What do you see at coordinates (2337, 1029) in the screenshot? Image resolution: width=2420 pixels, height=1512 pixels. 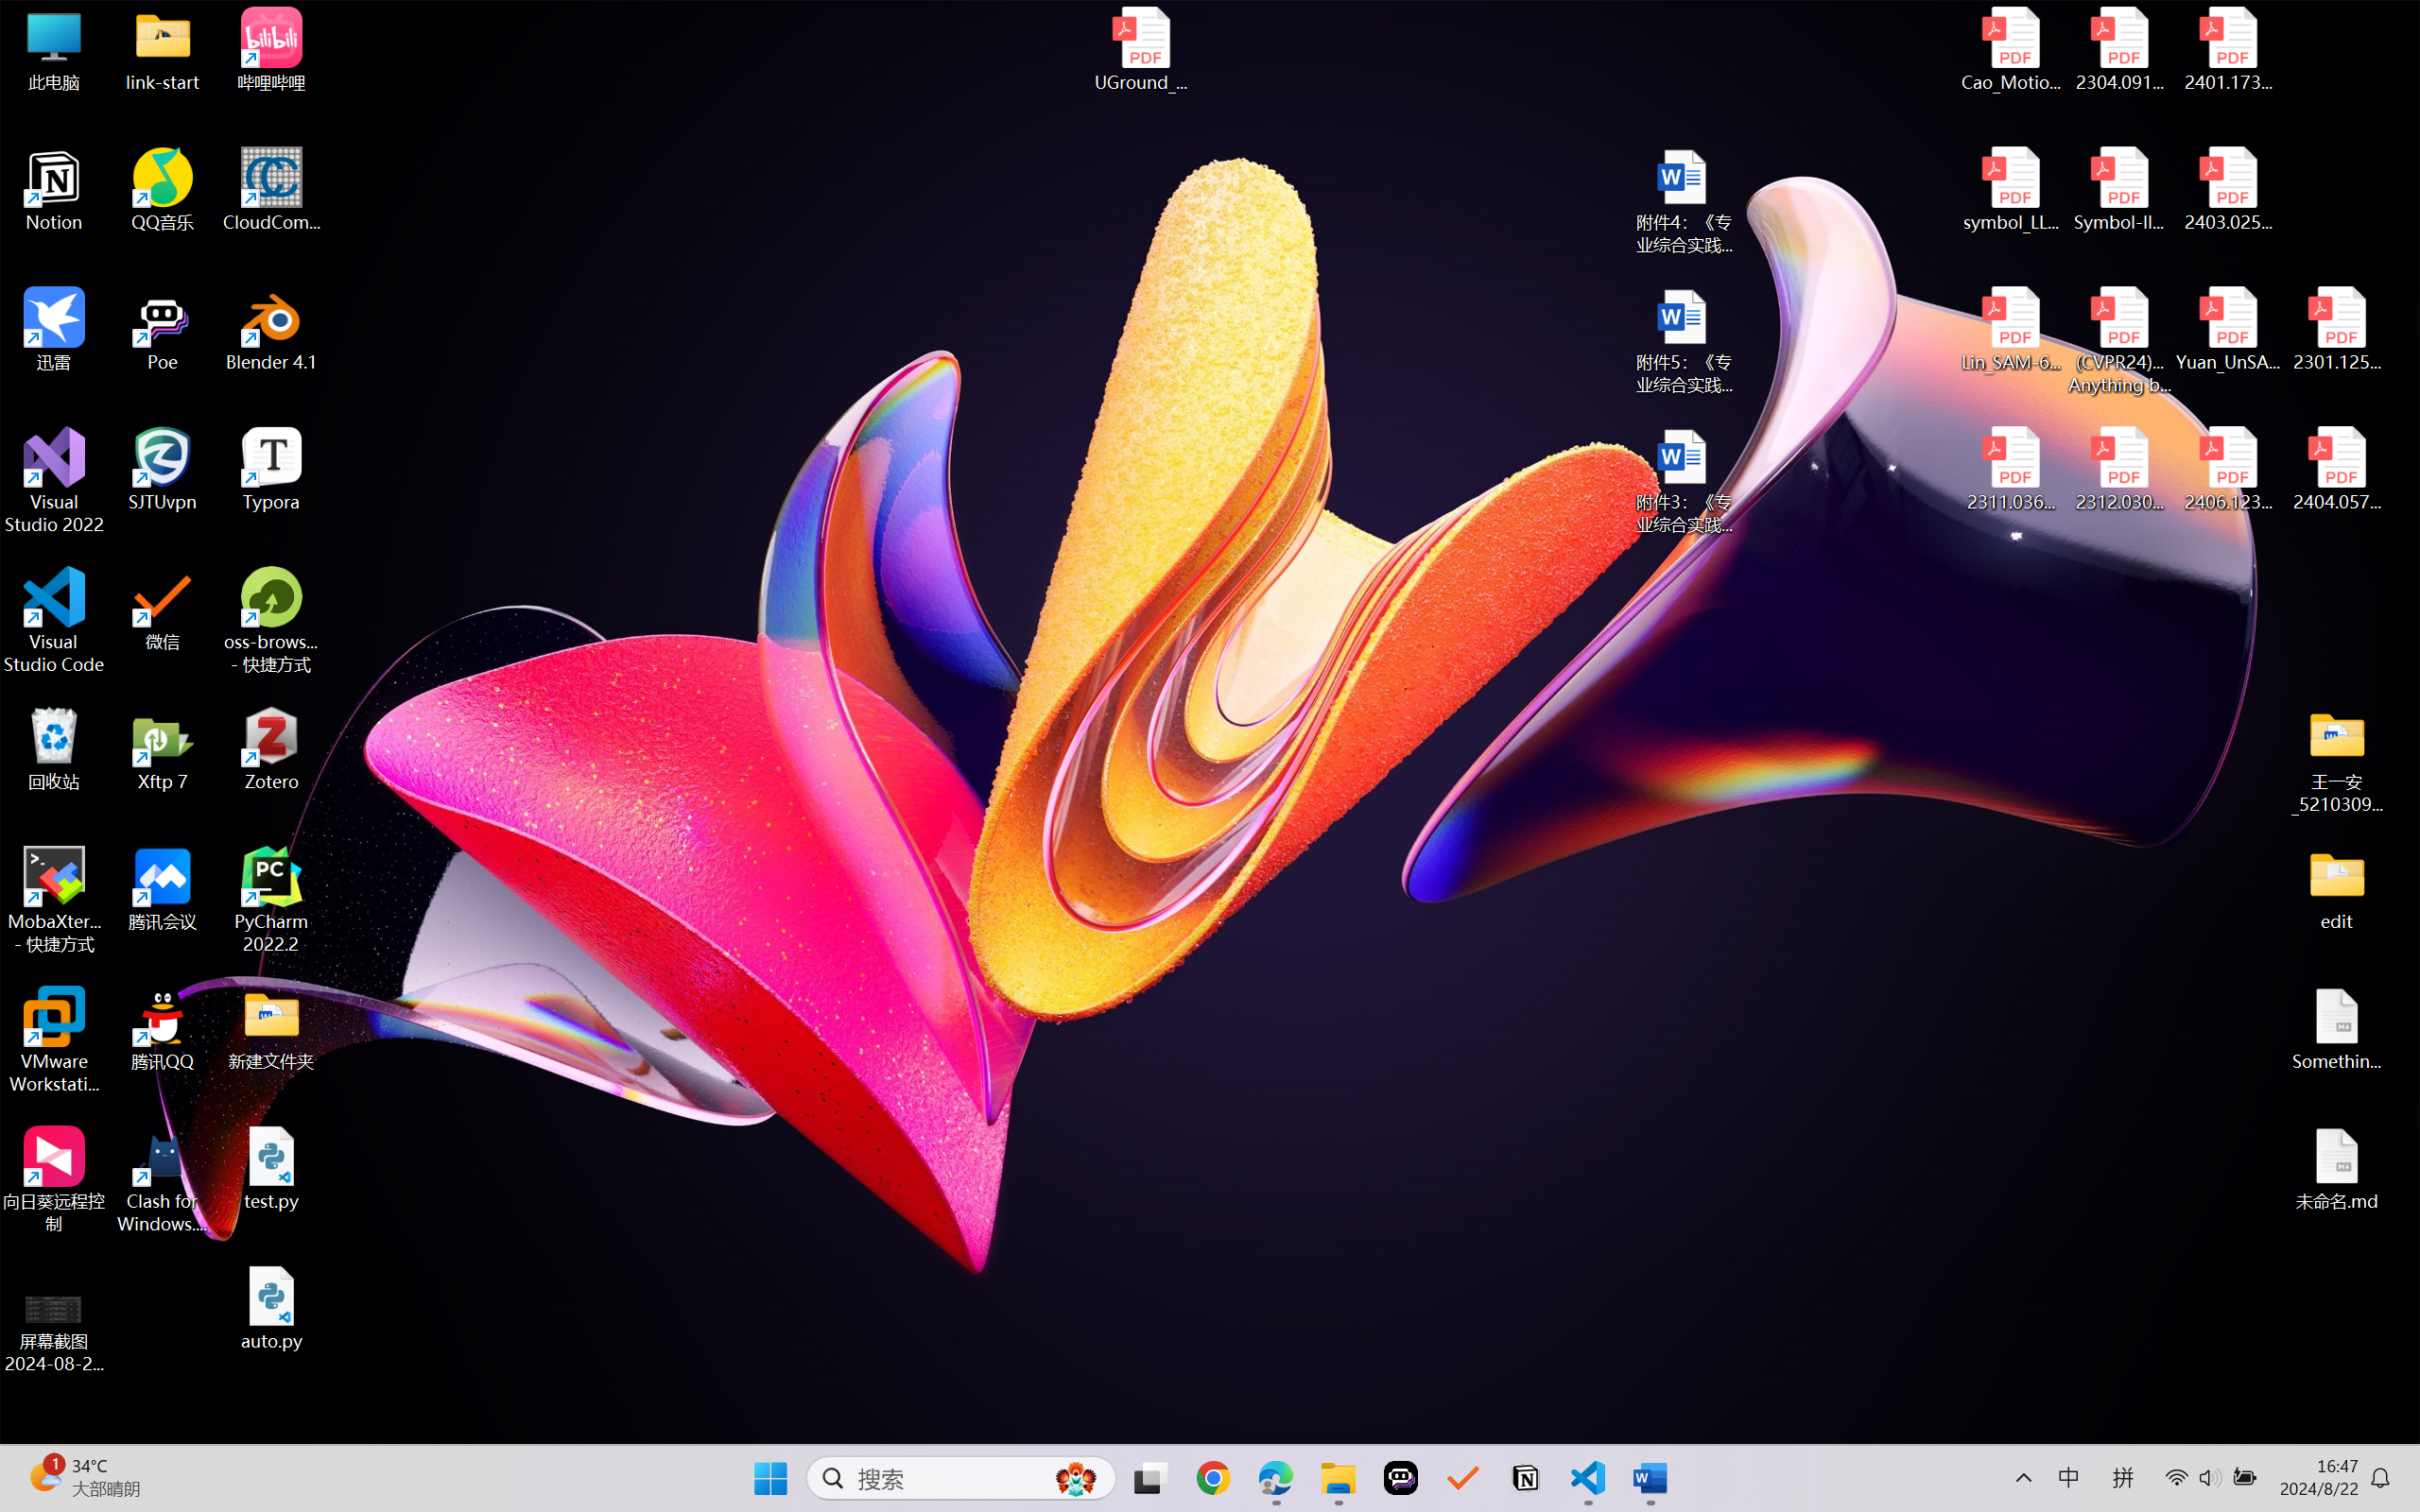 I see `Something.md` at bounding box center [2337, 1029].